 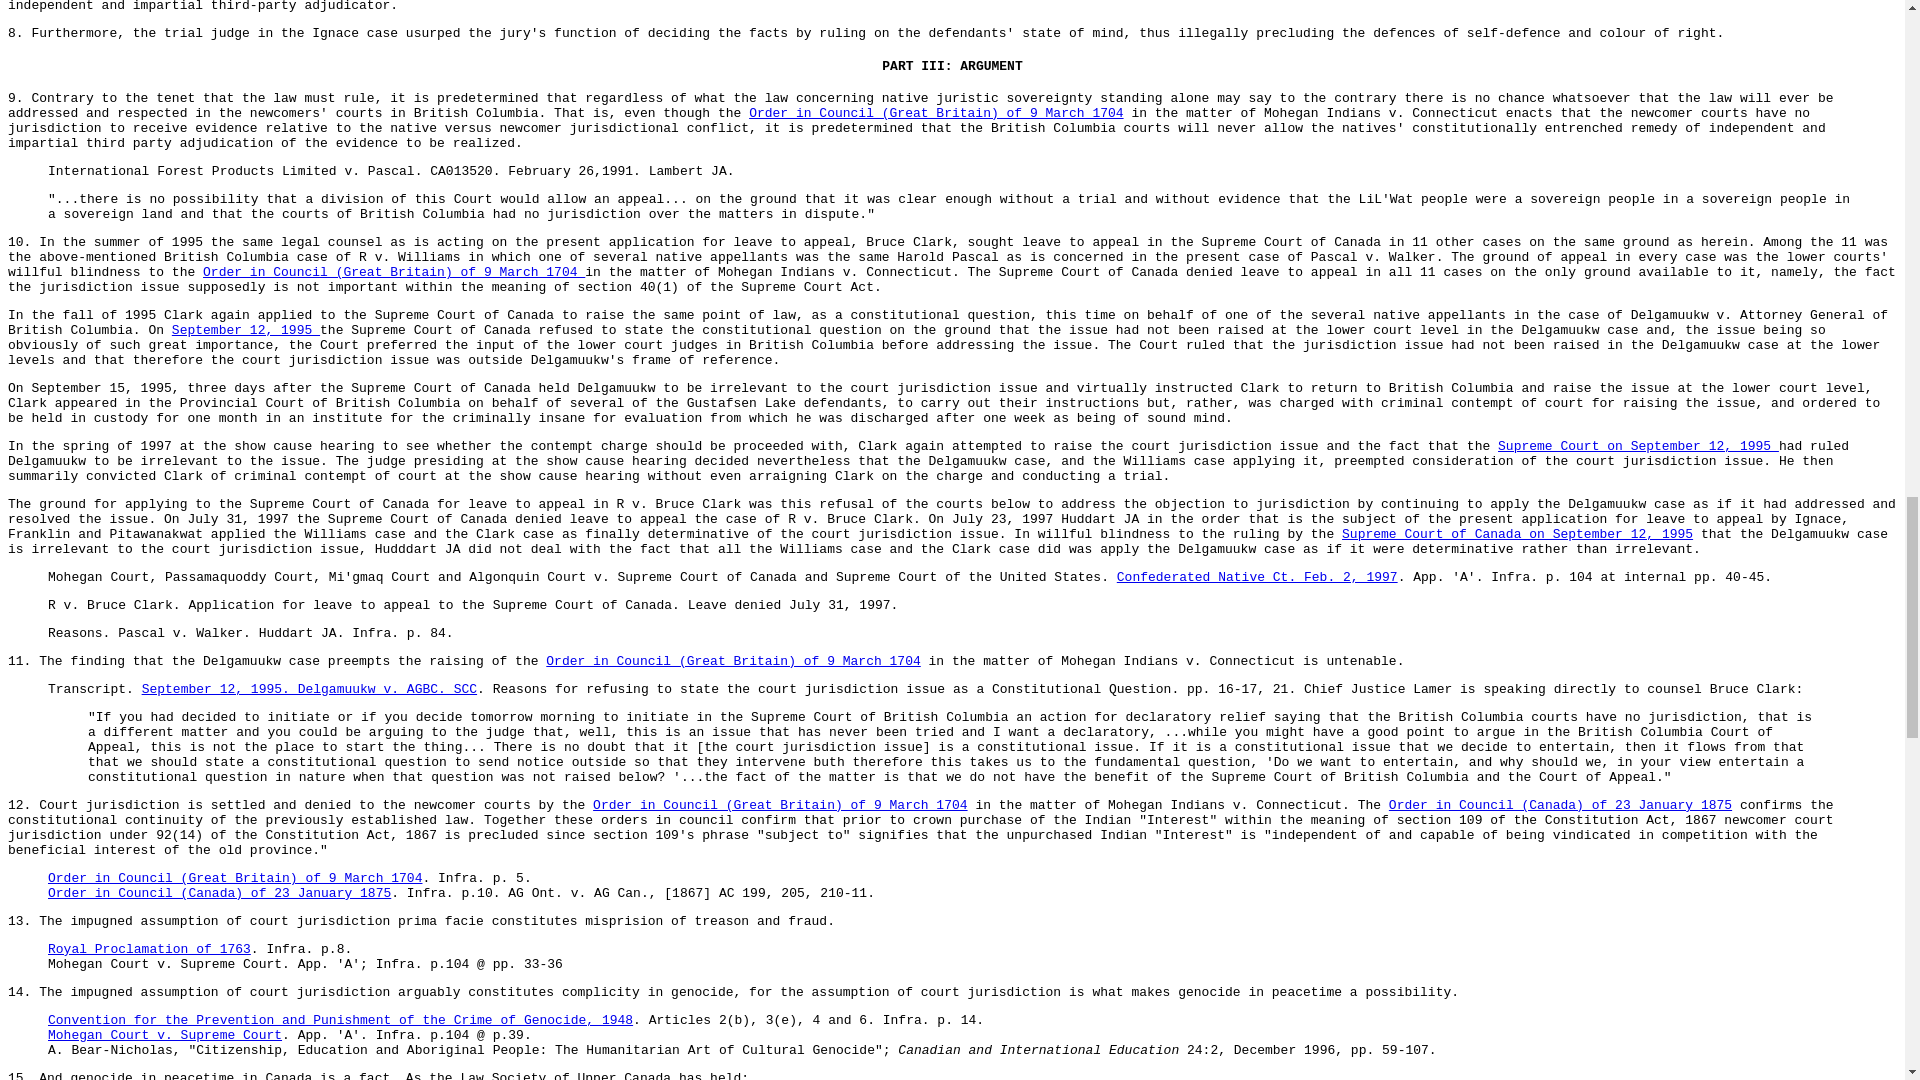 What do you see at coordinates (1638, 446) in the screenshot?
I see `Supreme Court on September 12, 1995` at bounding box center [1638, 446].